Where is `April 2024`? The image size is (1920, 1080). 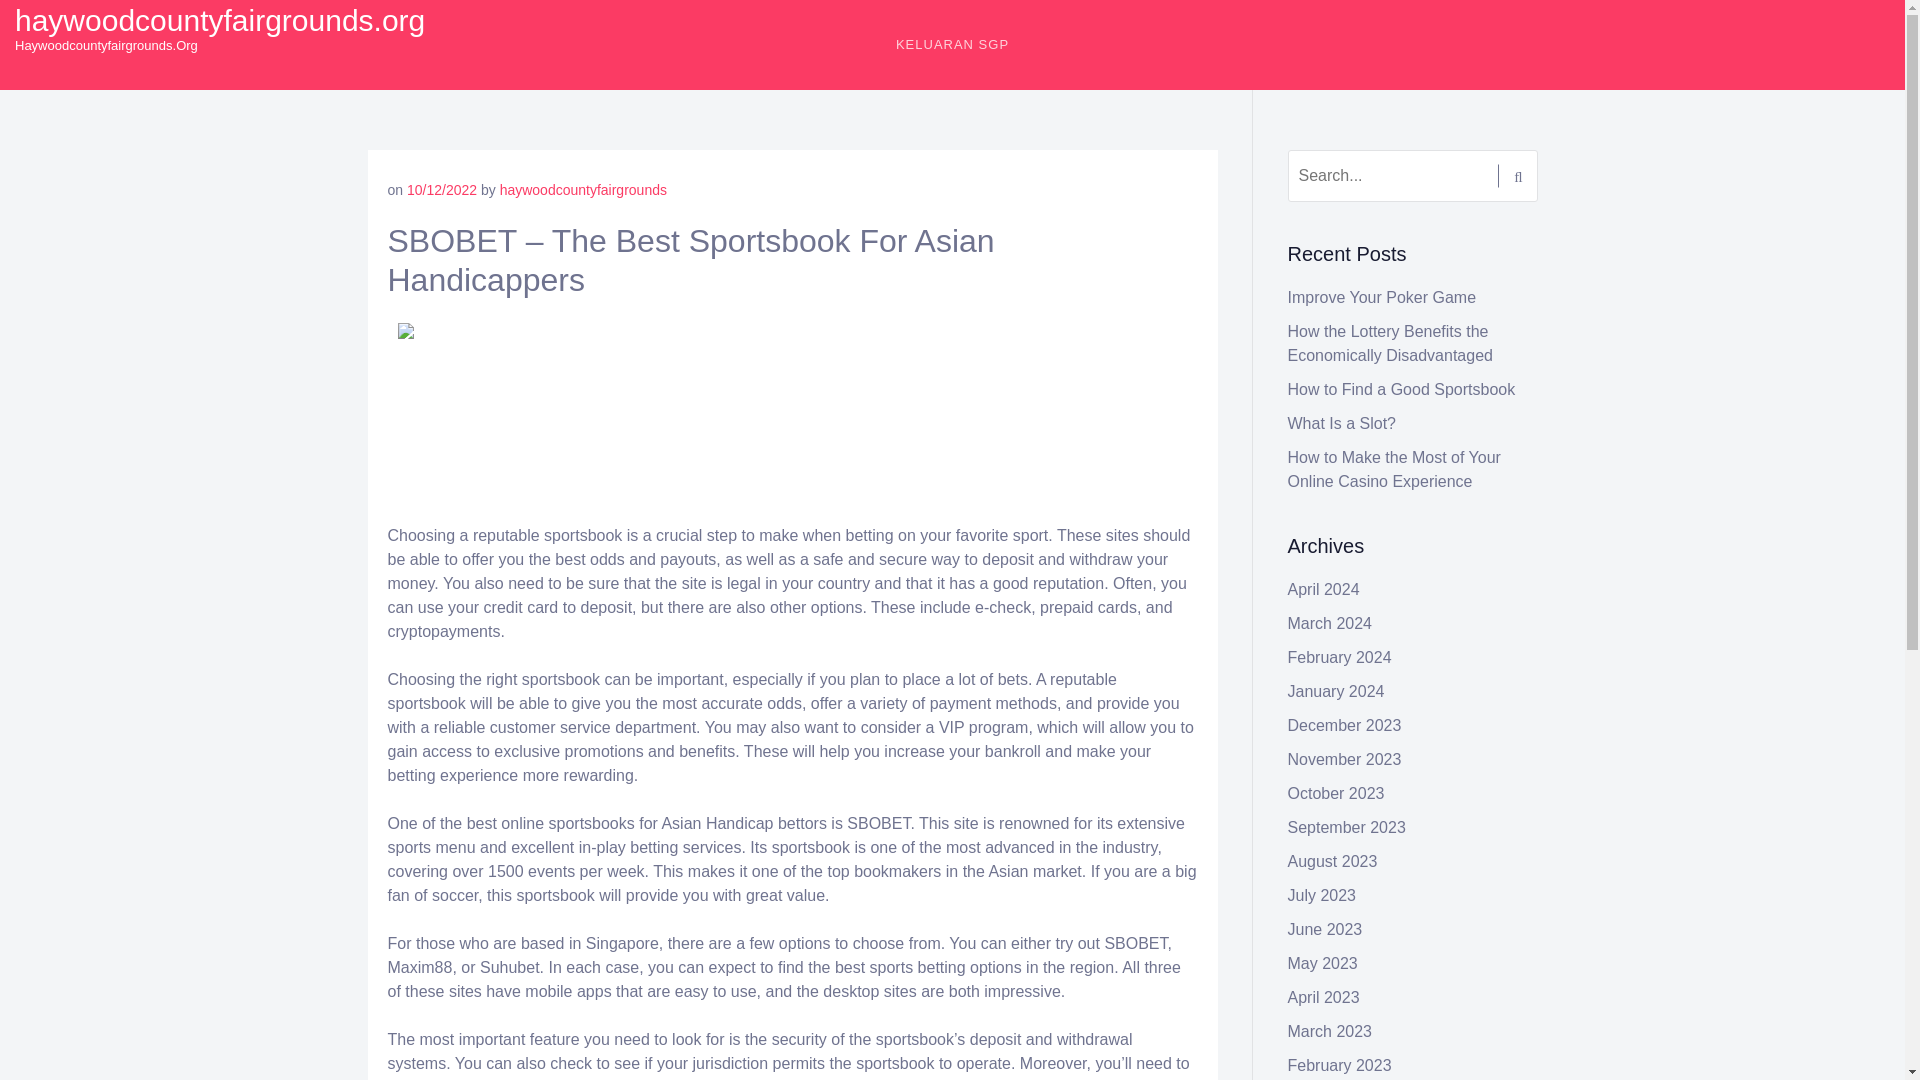 April 2024 is located at coordinates (1324, 590).